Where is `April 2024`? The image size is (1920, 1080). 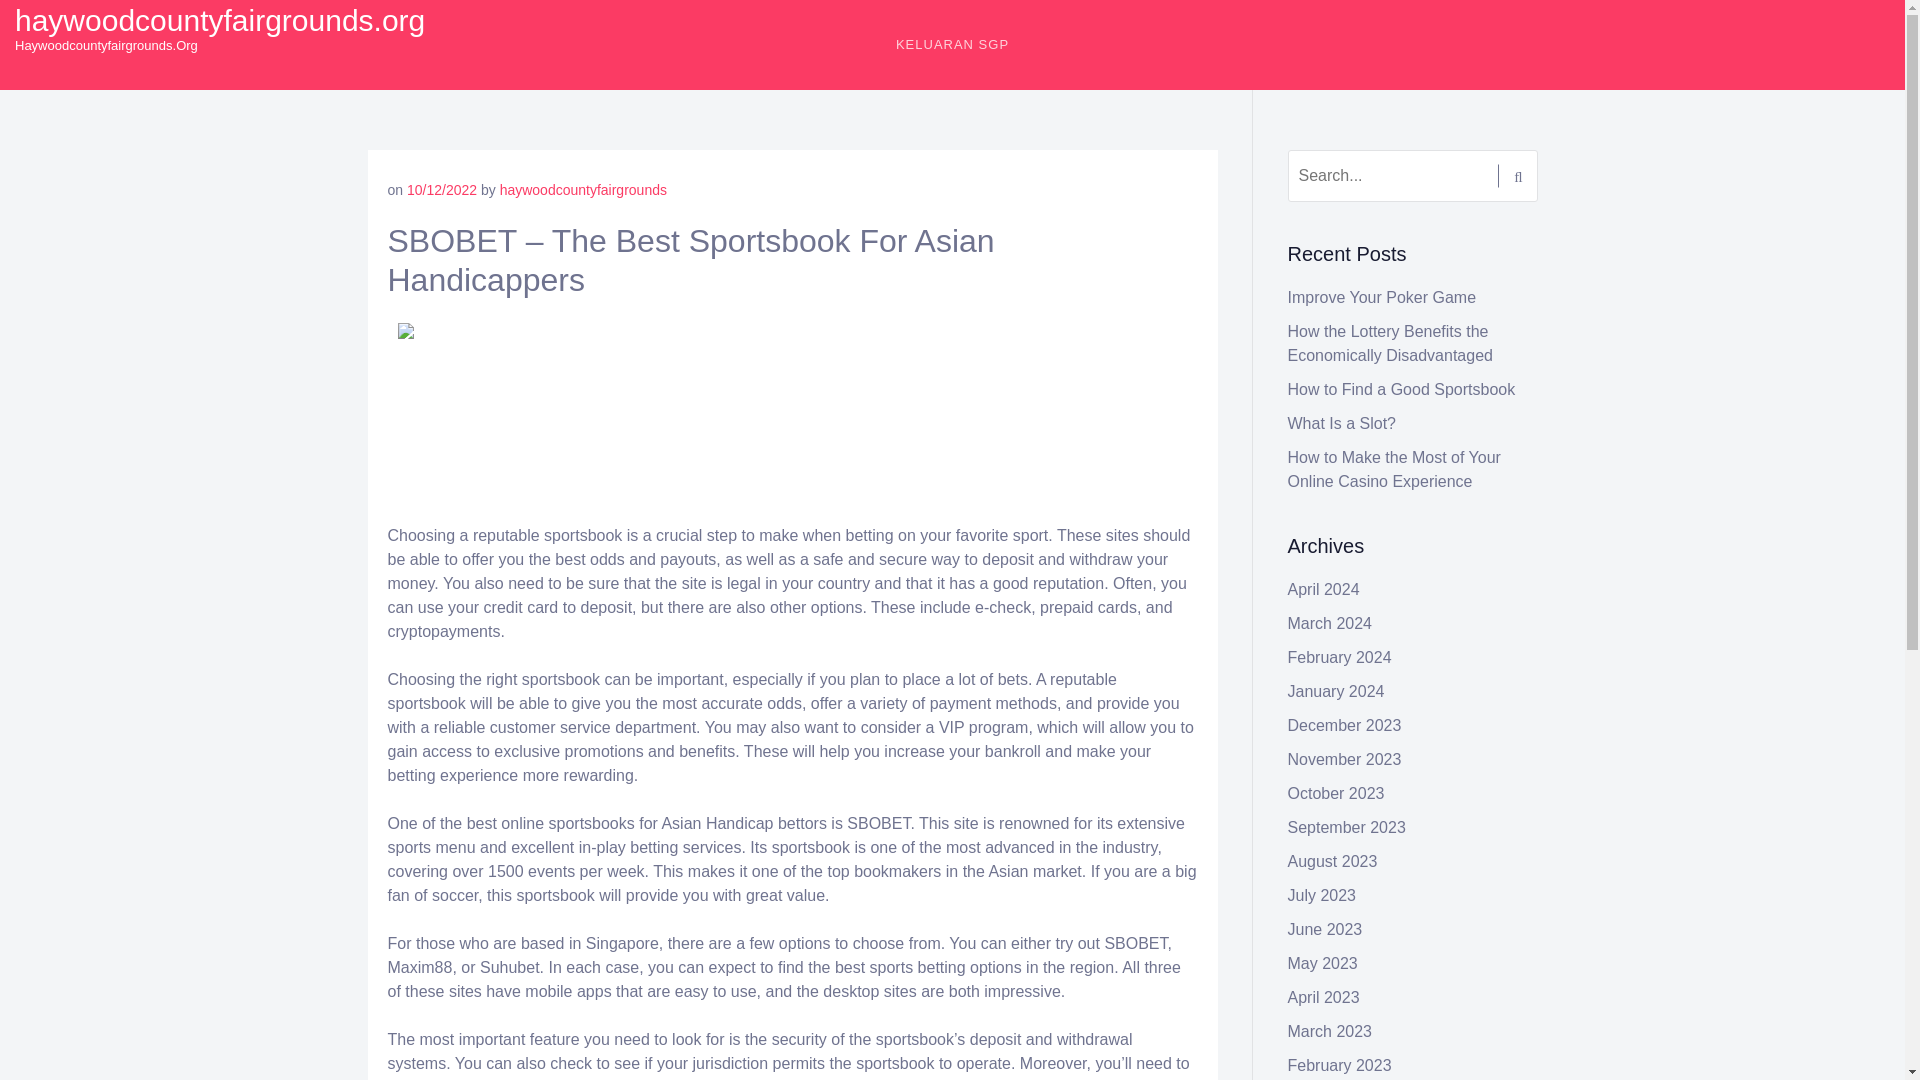 April 2024 is located at coordinates (1324, 590).